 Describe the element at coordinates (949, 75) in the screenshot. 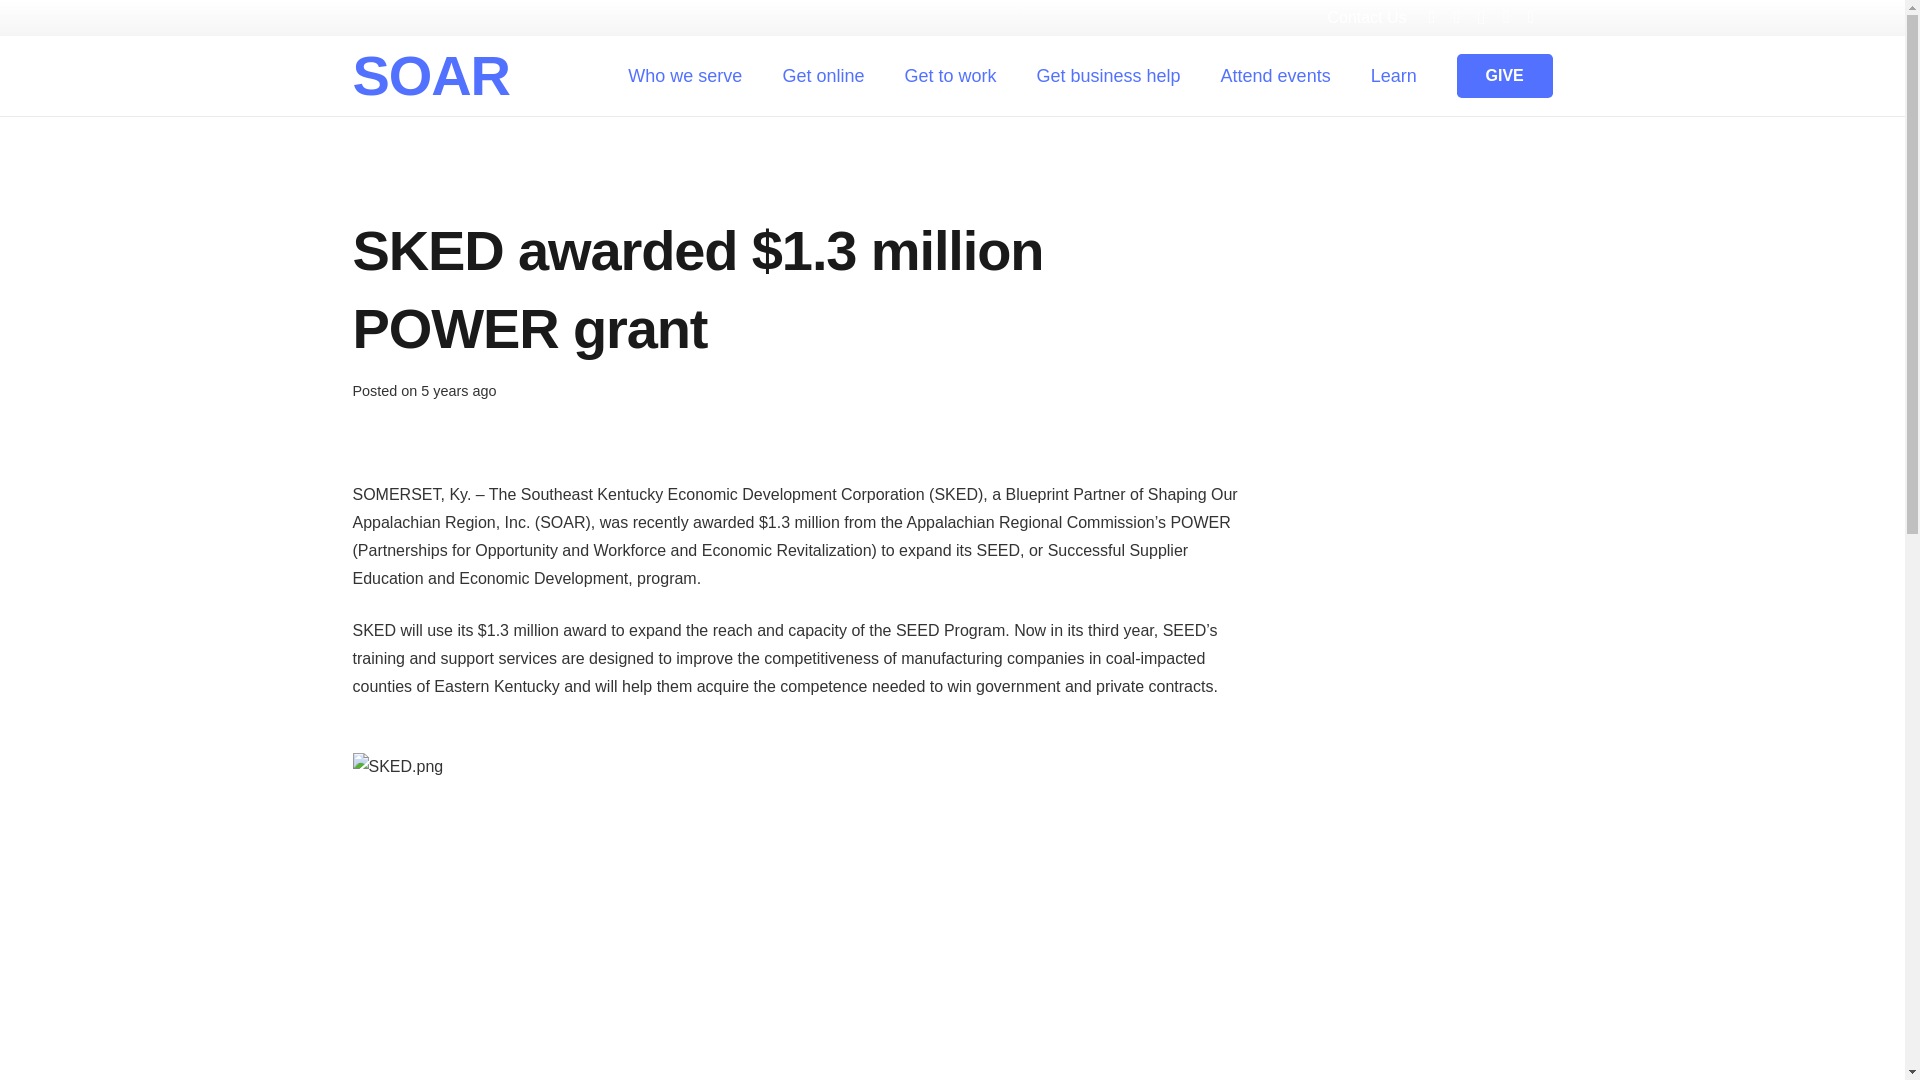

I see `Get to work` at that location.